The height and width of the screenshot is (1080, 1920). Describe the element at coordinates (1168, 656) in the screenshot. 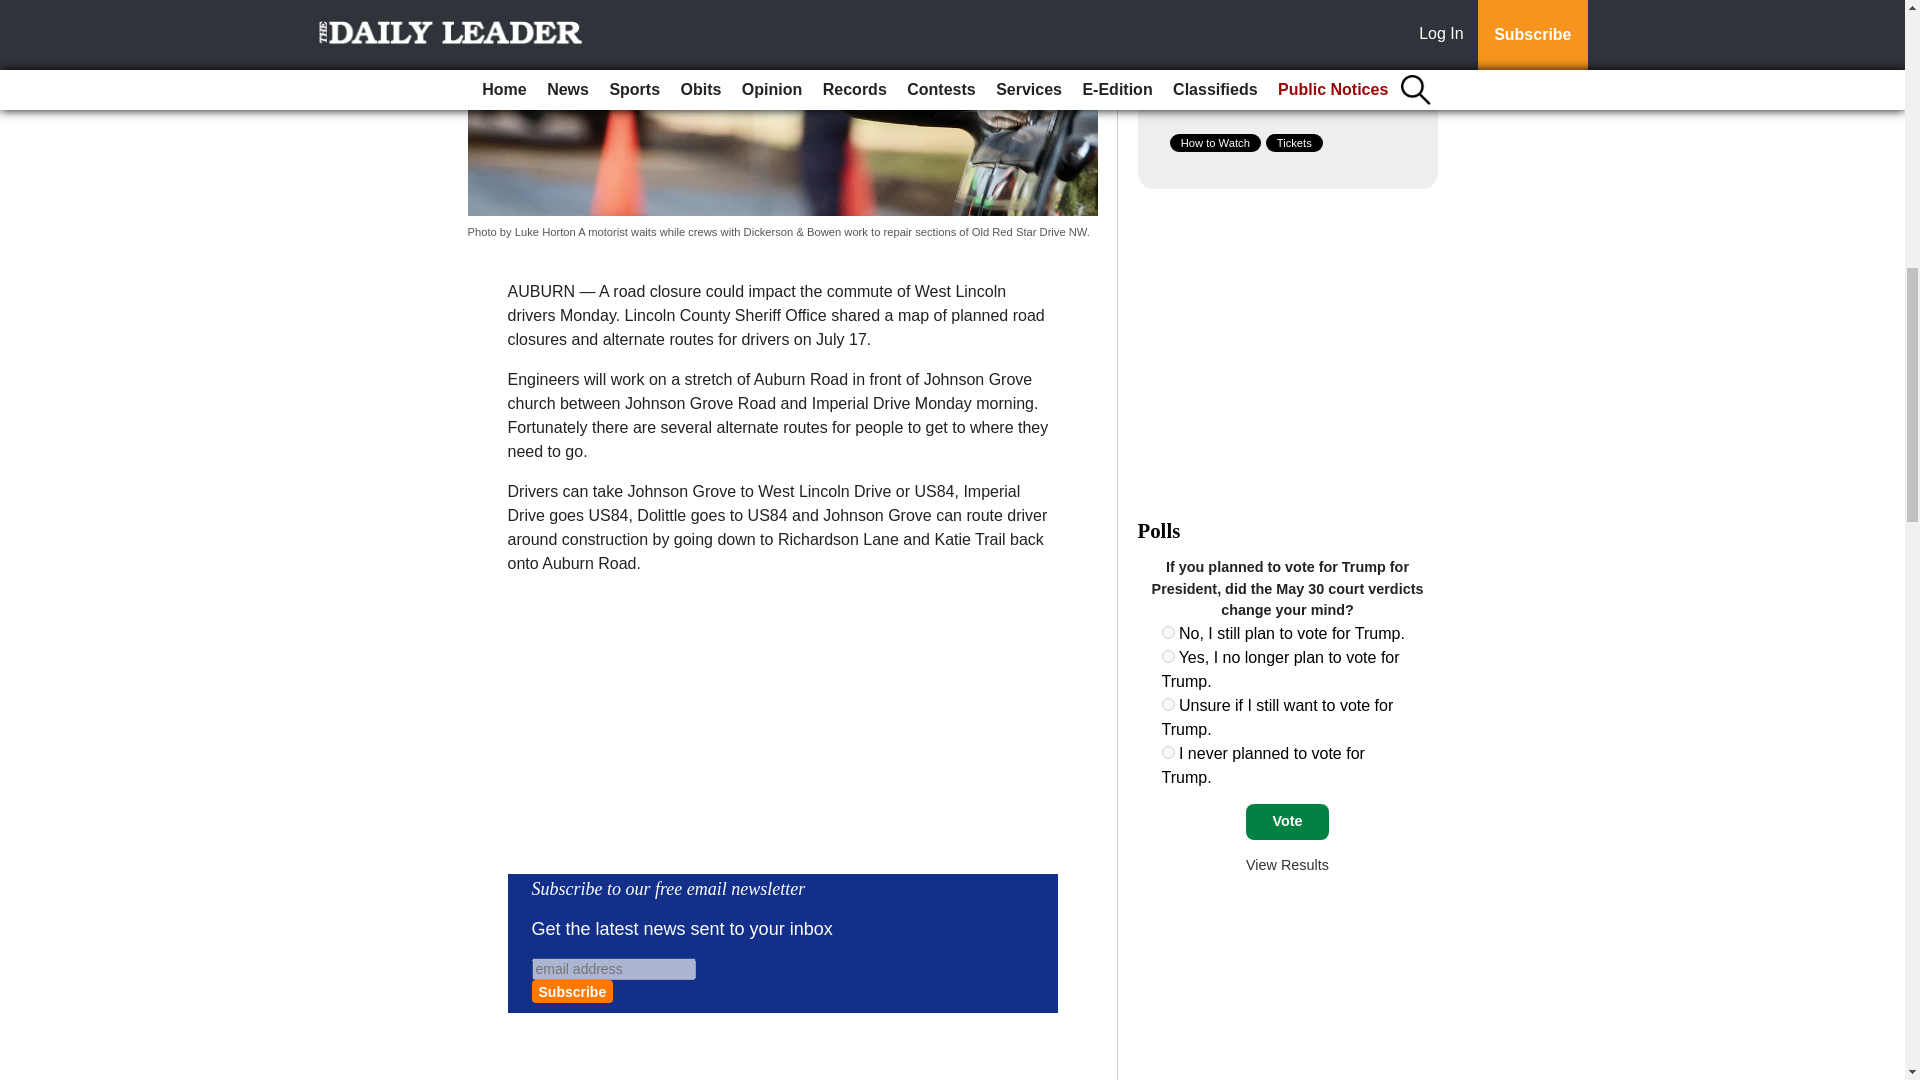

I see `847` at that location.